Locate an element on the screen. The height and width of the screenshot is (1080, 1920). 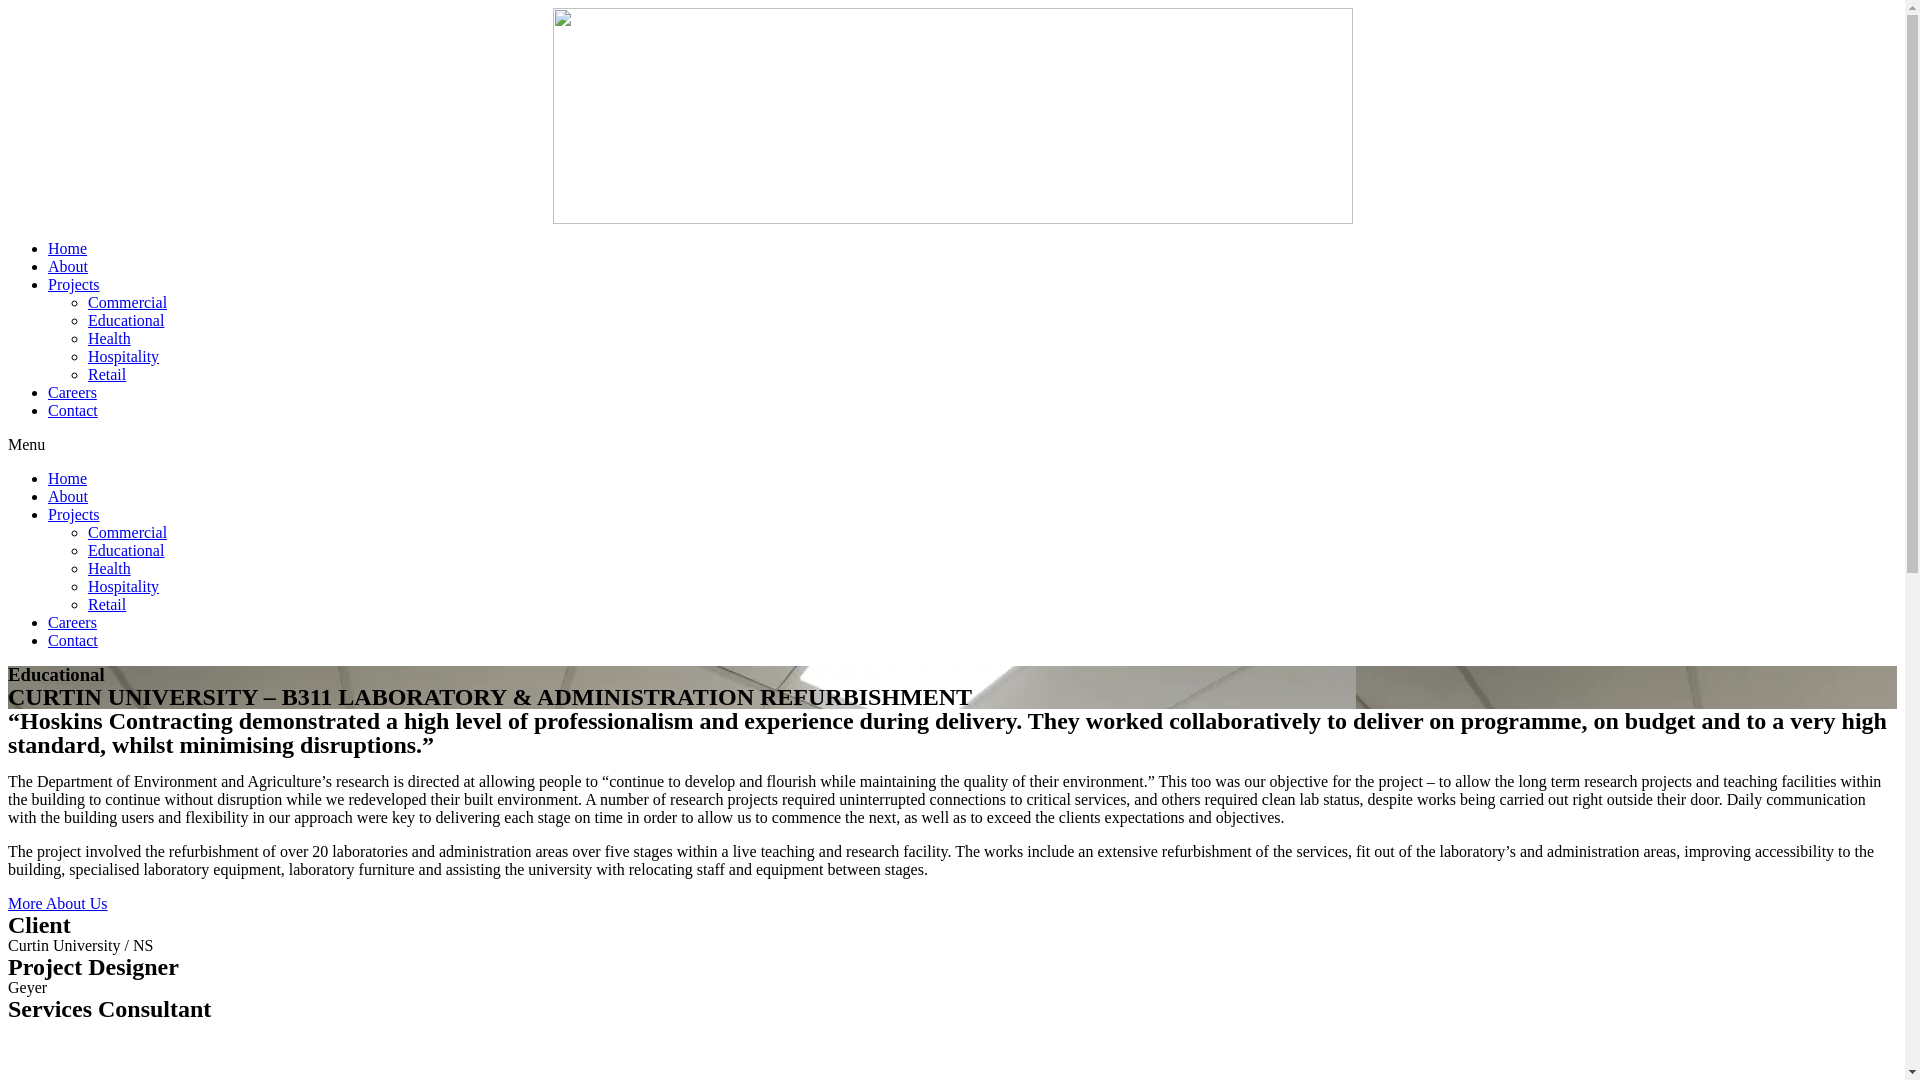
Careers is located at coordinates (72, 622).